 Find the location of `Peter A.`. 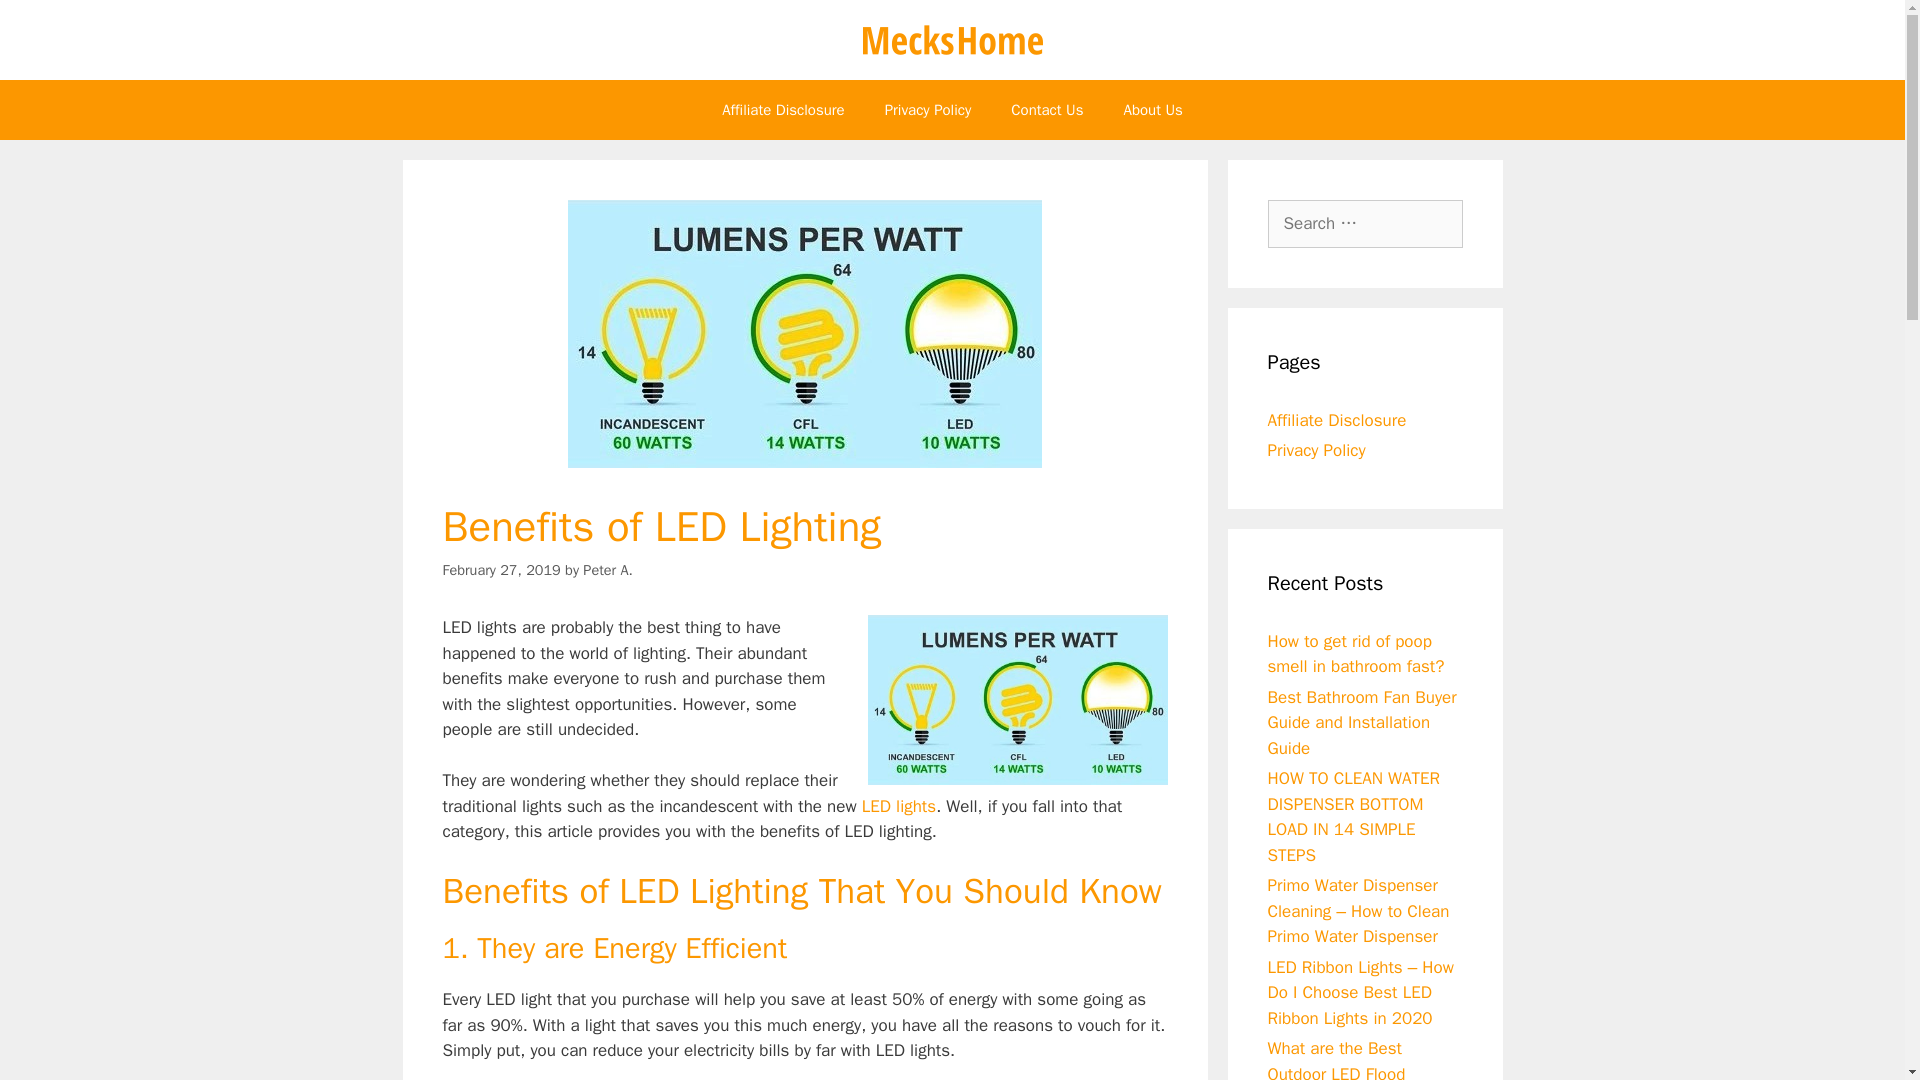

Peter A. is located at coordinates (608, 569).